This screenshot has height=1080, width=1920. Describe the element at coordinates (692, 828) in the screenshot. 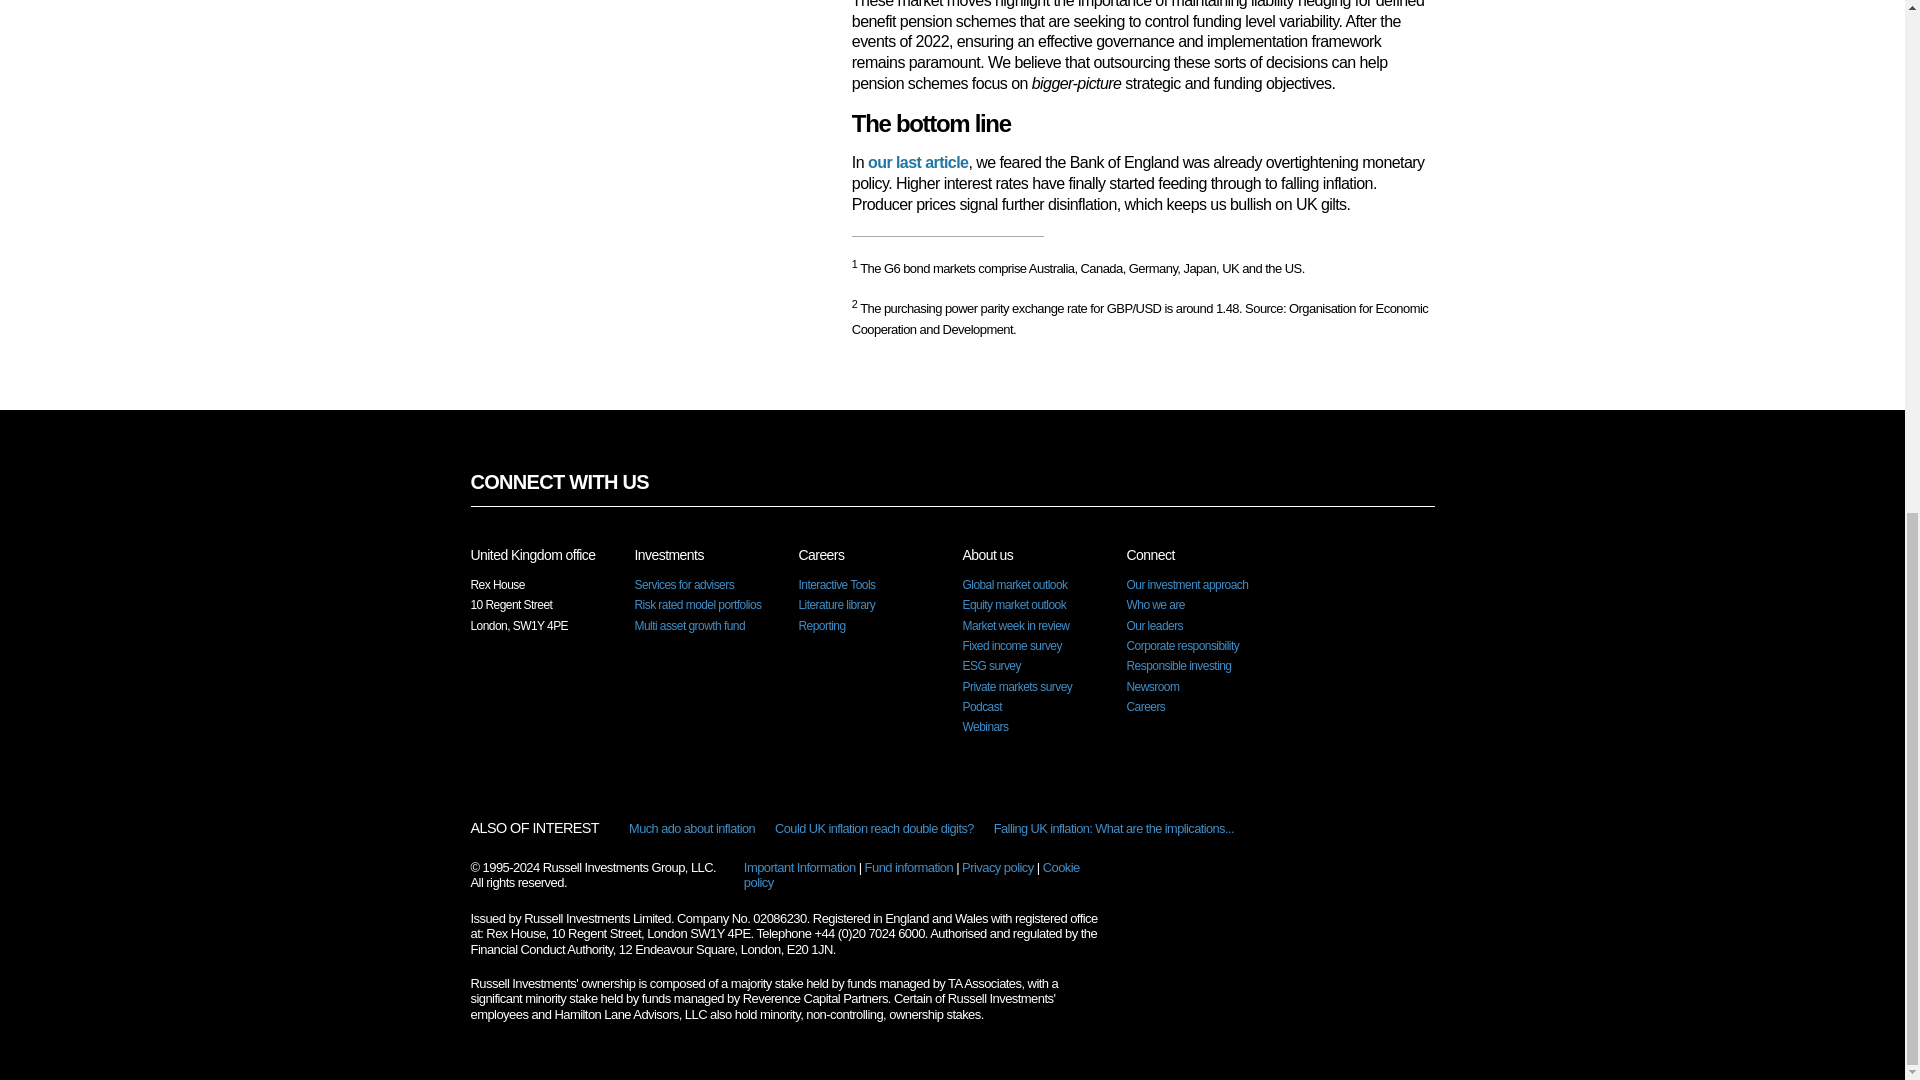

I see `Much ado about inflation` at that location.